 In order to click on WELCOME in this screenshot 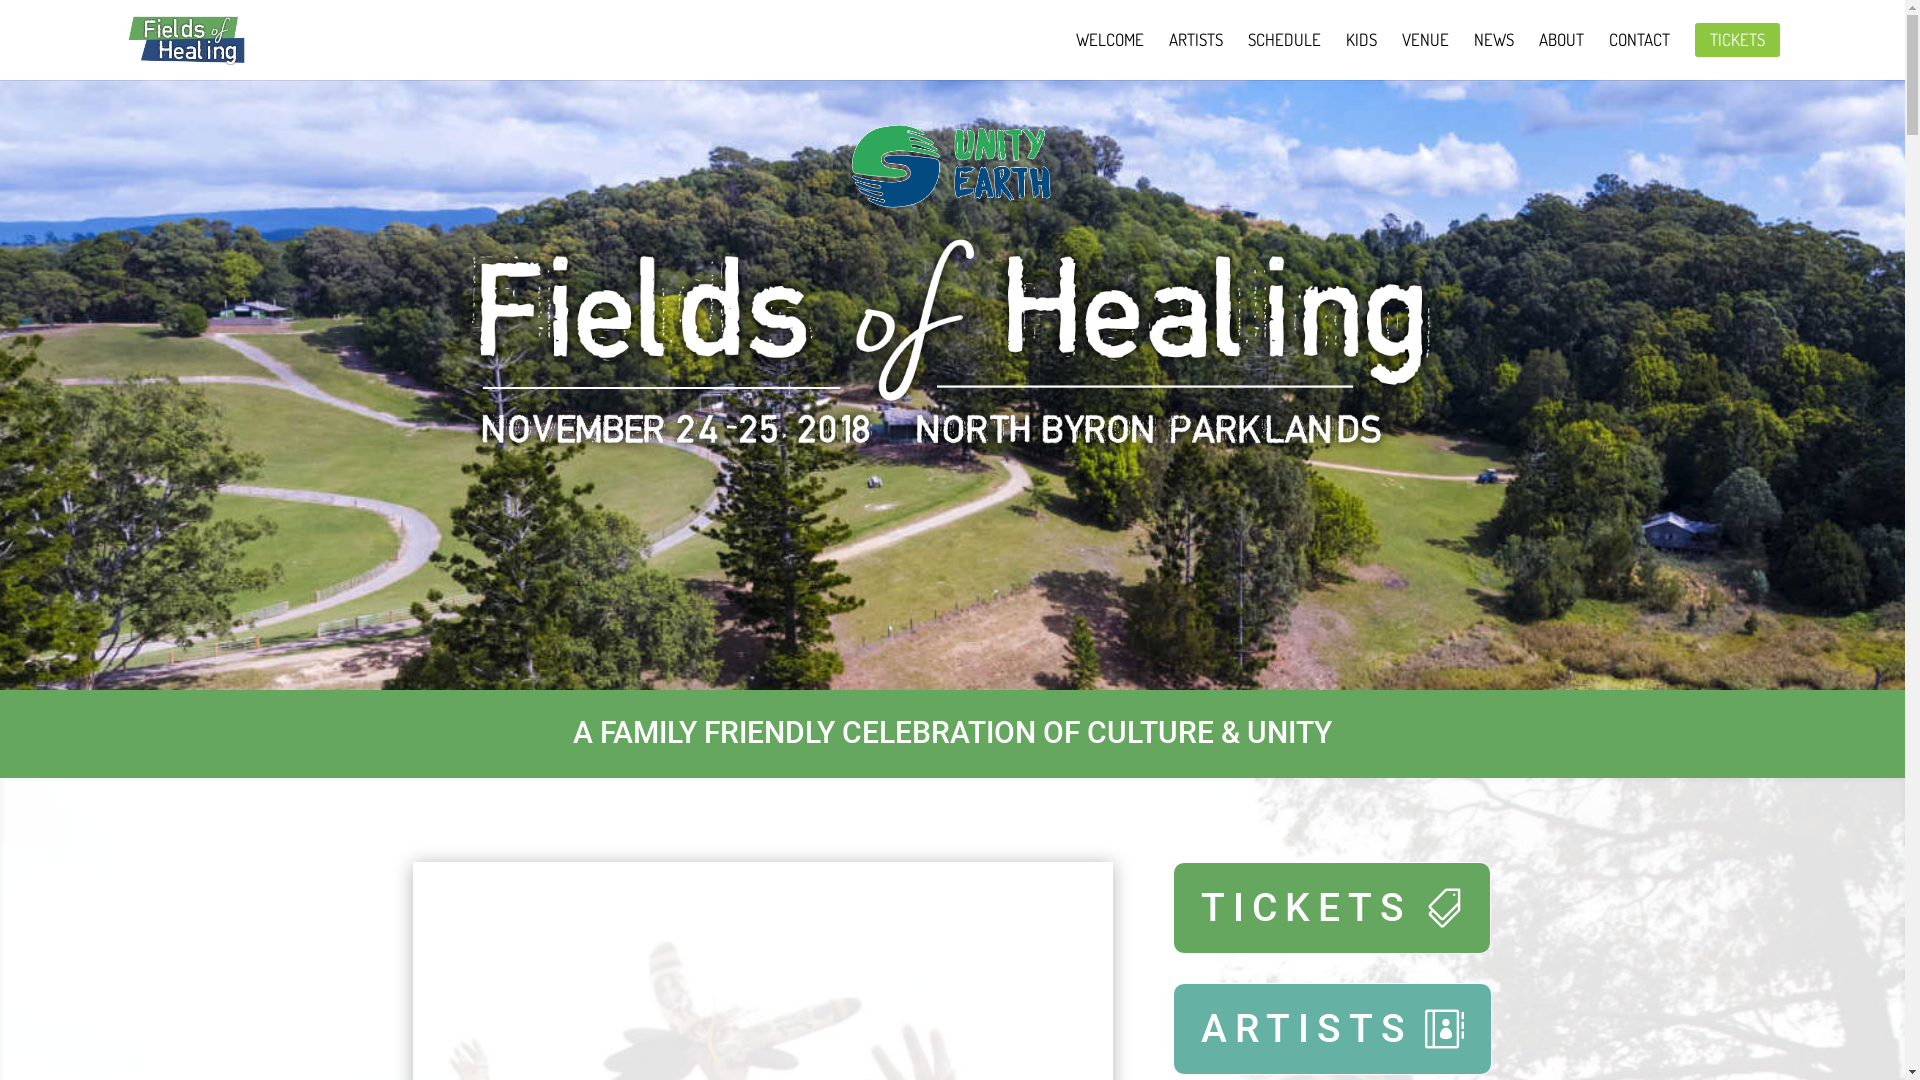, I will do `click(1110, 56)`.